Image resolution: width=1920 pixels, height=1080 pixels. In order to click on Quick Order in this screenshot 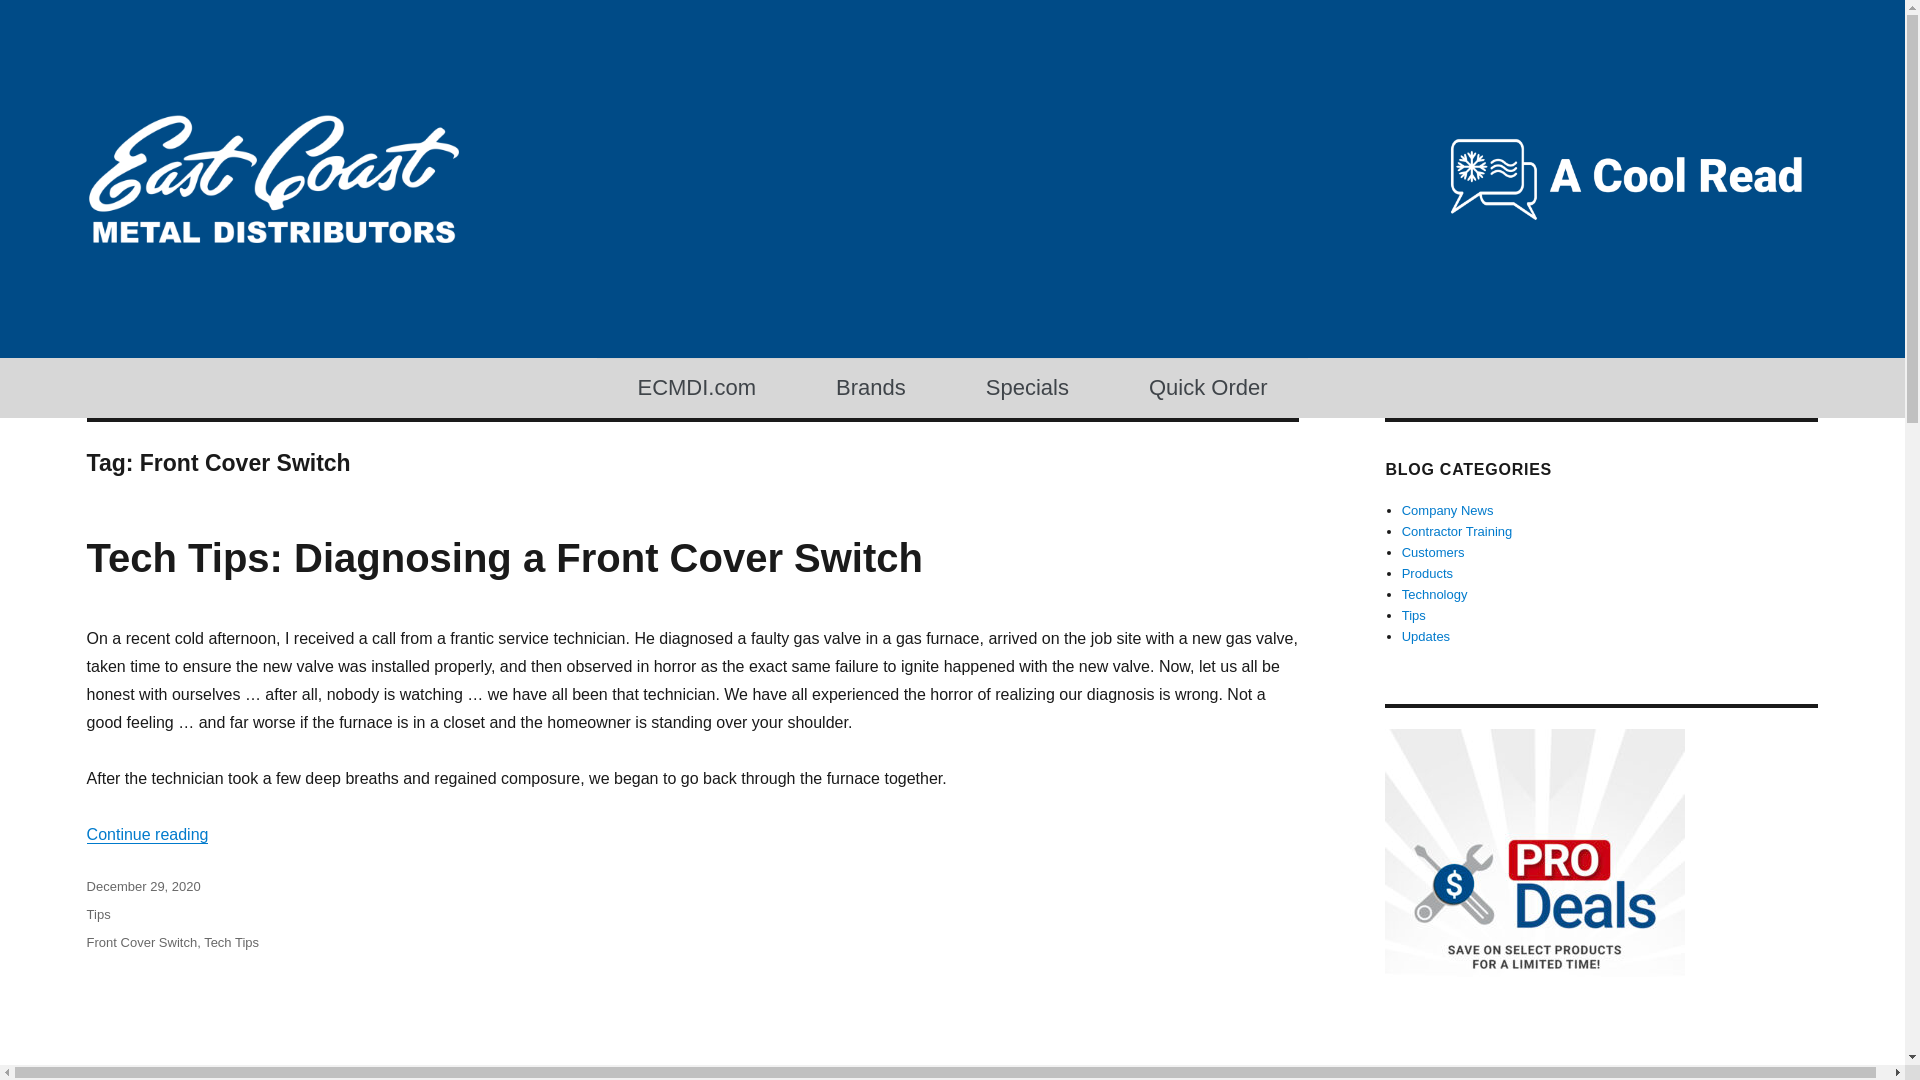, I will do `click(1208, 388)`.